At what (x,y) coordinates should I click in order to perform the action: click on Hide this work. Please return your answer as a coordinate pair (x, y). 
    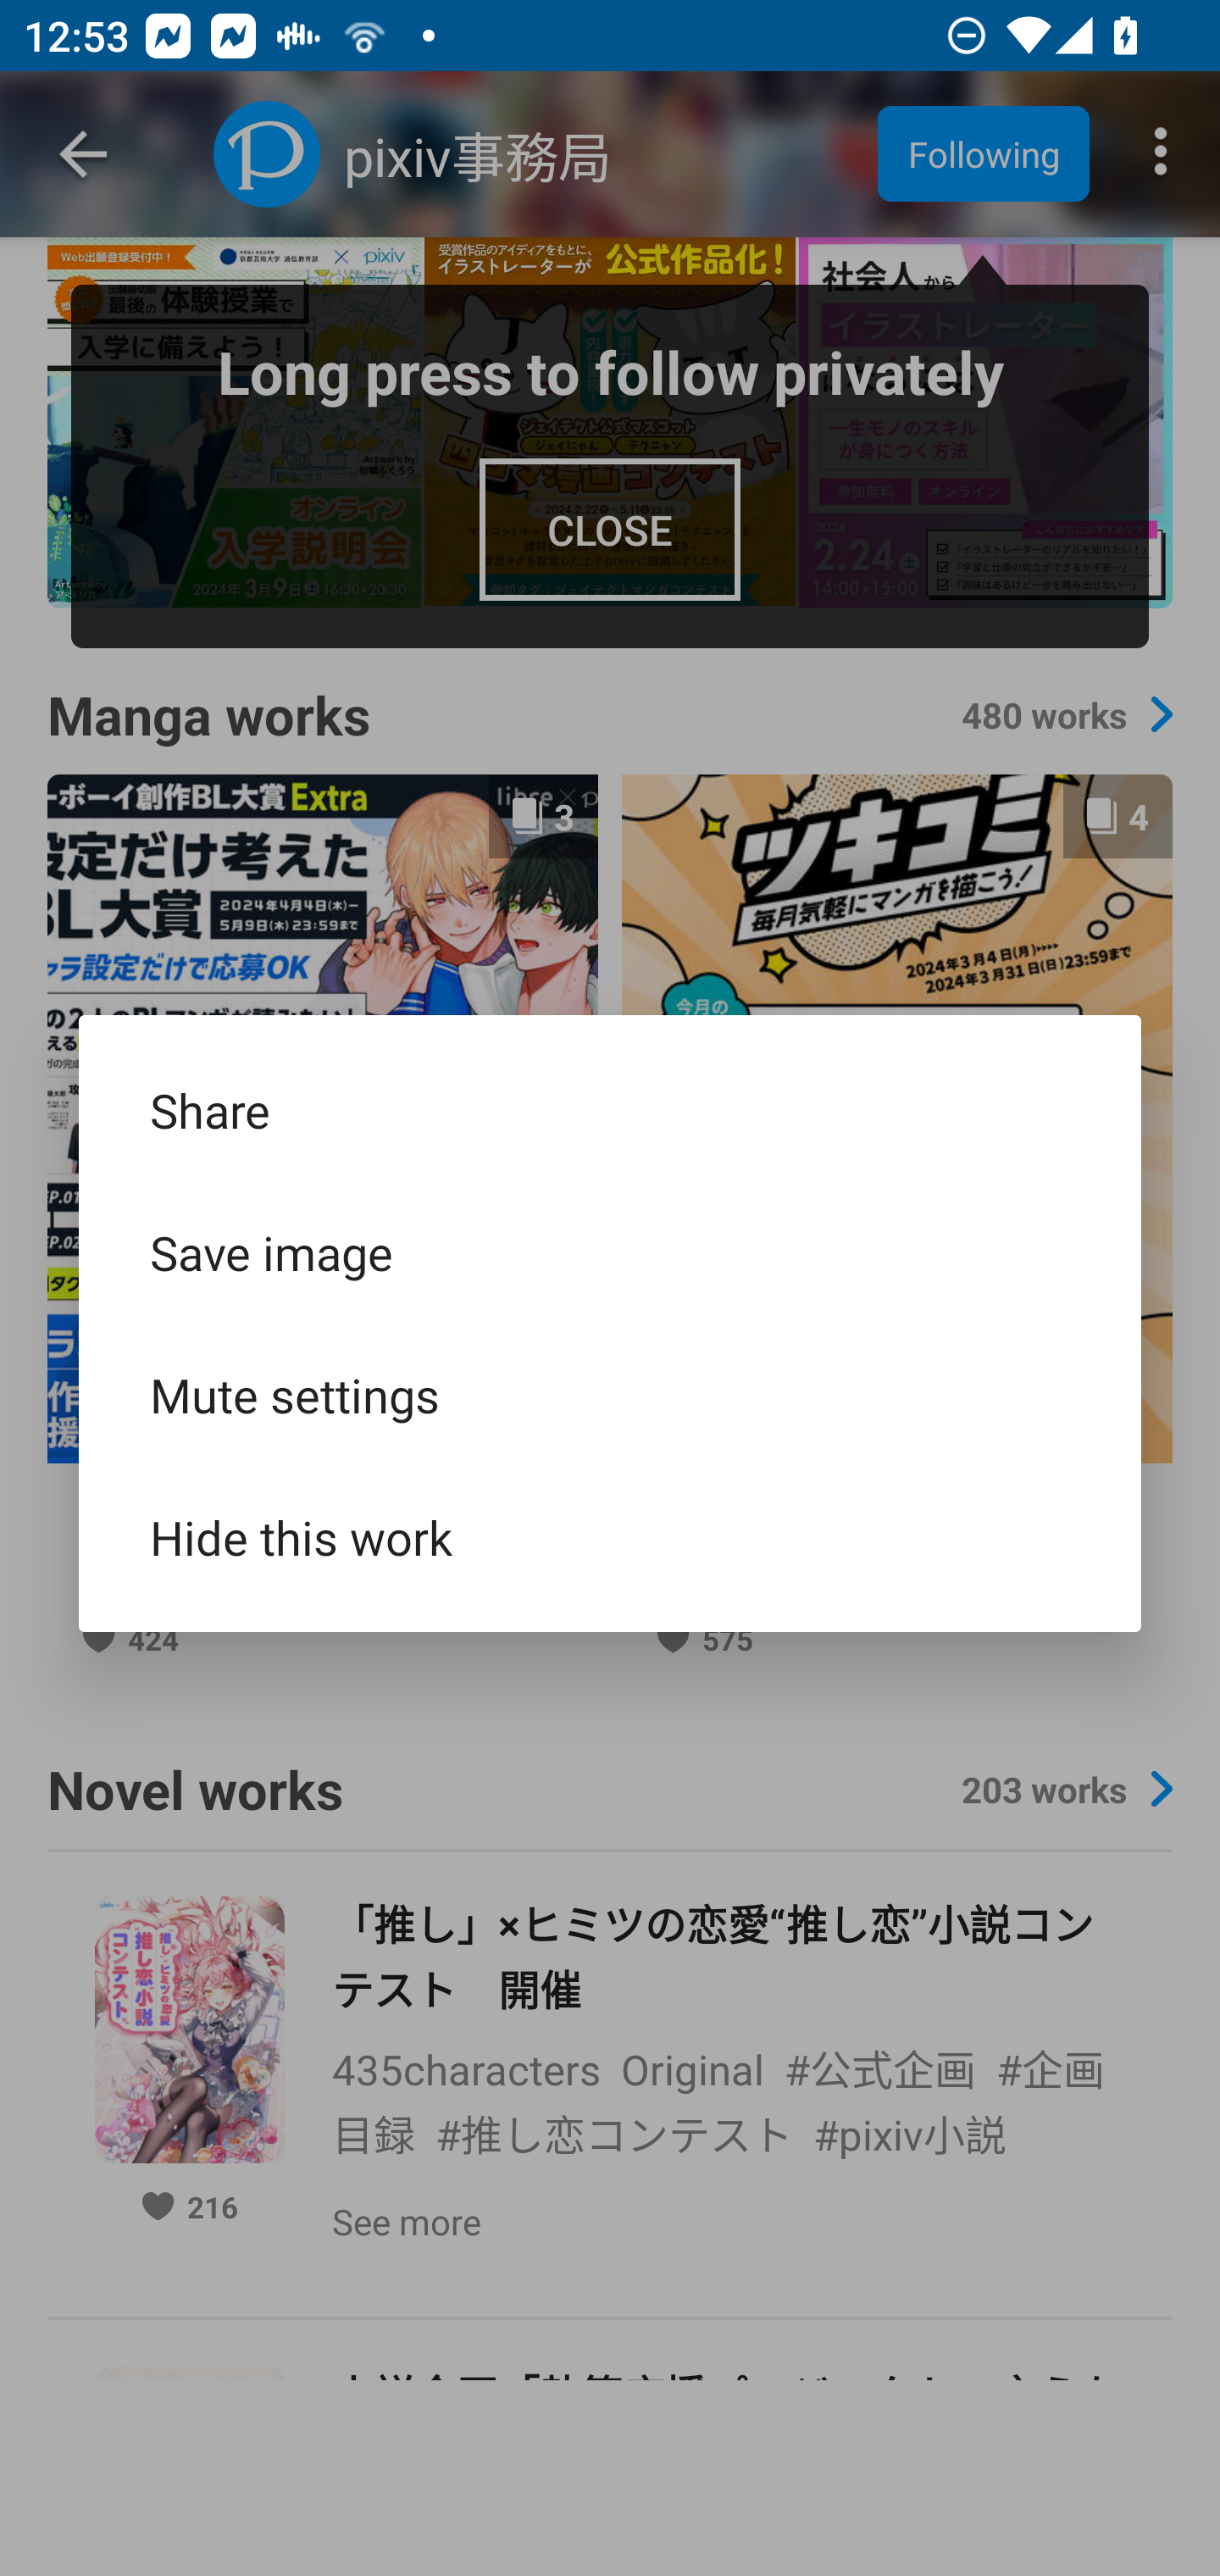
    Looking at the image, I should click on (610, 1535).